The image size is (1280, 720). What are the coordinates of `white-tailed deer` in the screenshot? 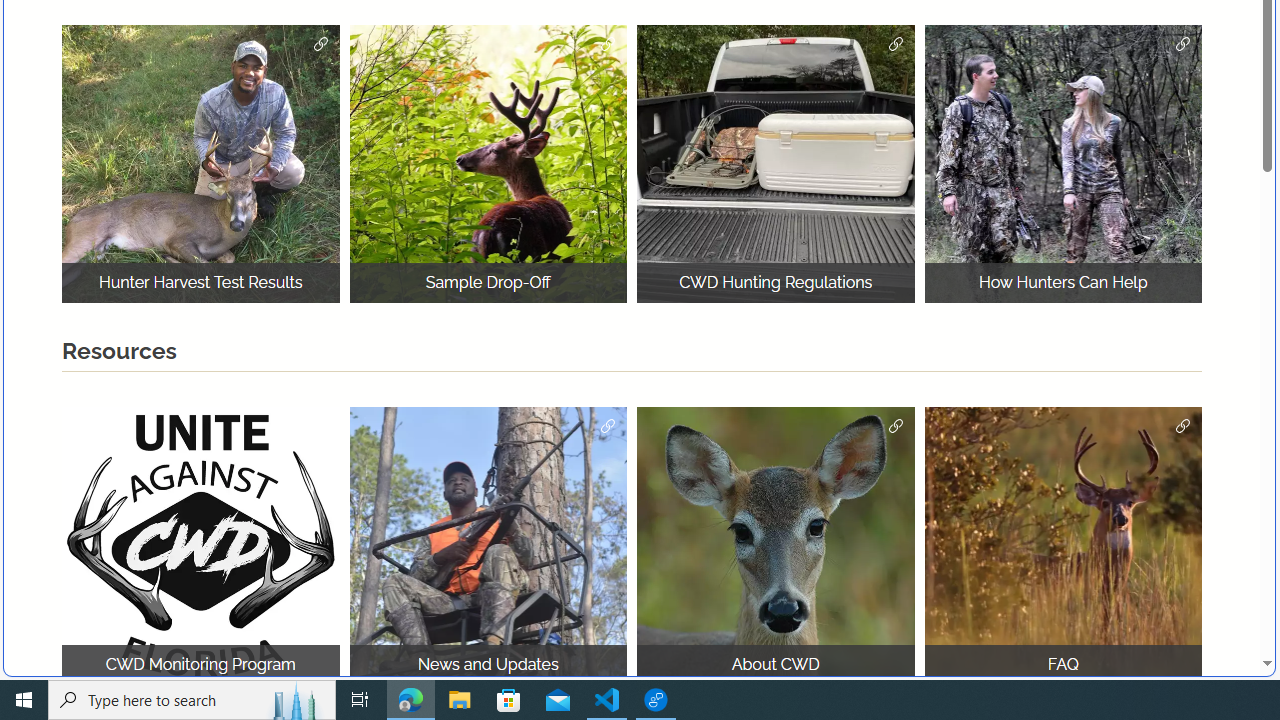 It's located at (776, 545).